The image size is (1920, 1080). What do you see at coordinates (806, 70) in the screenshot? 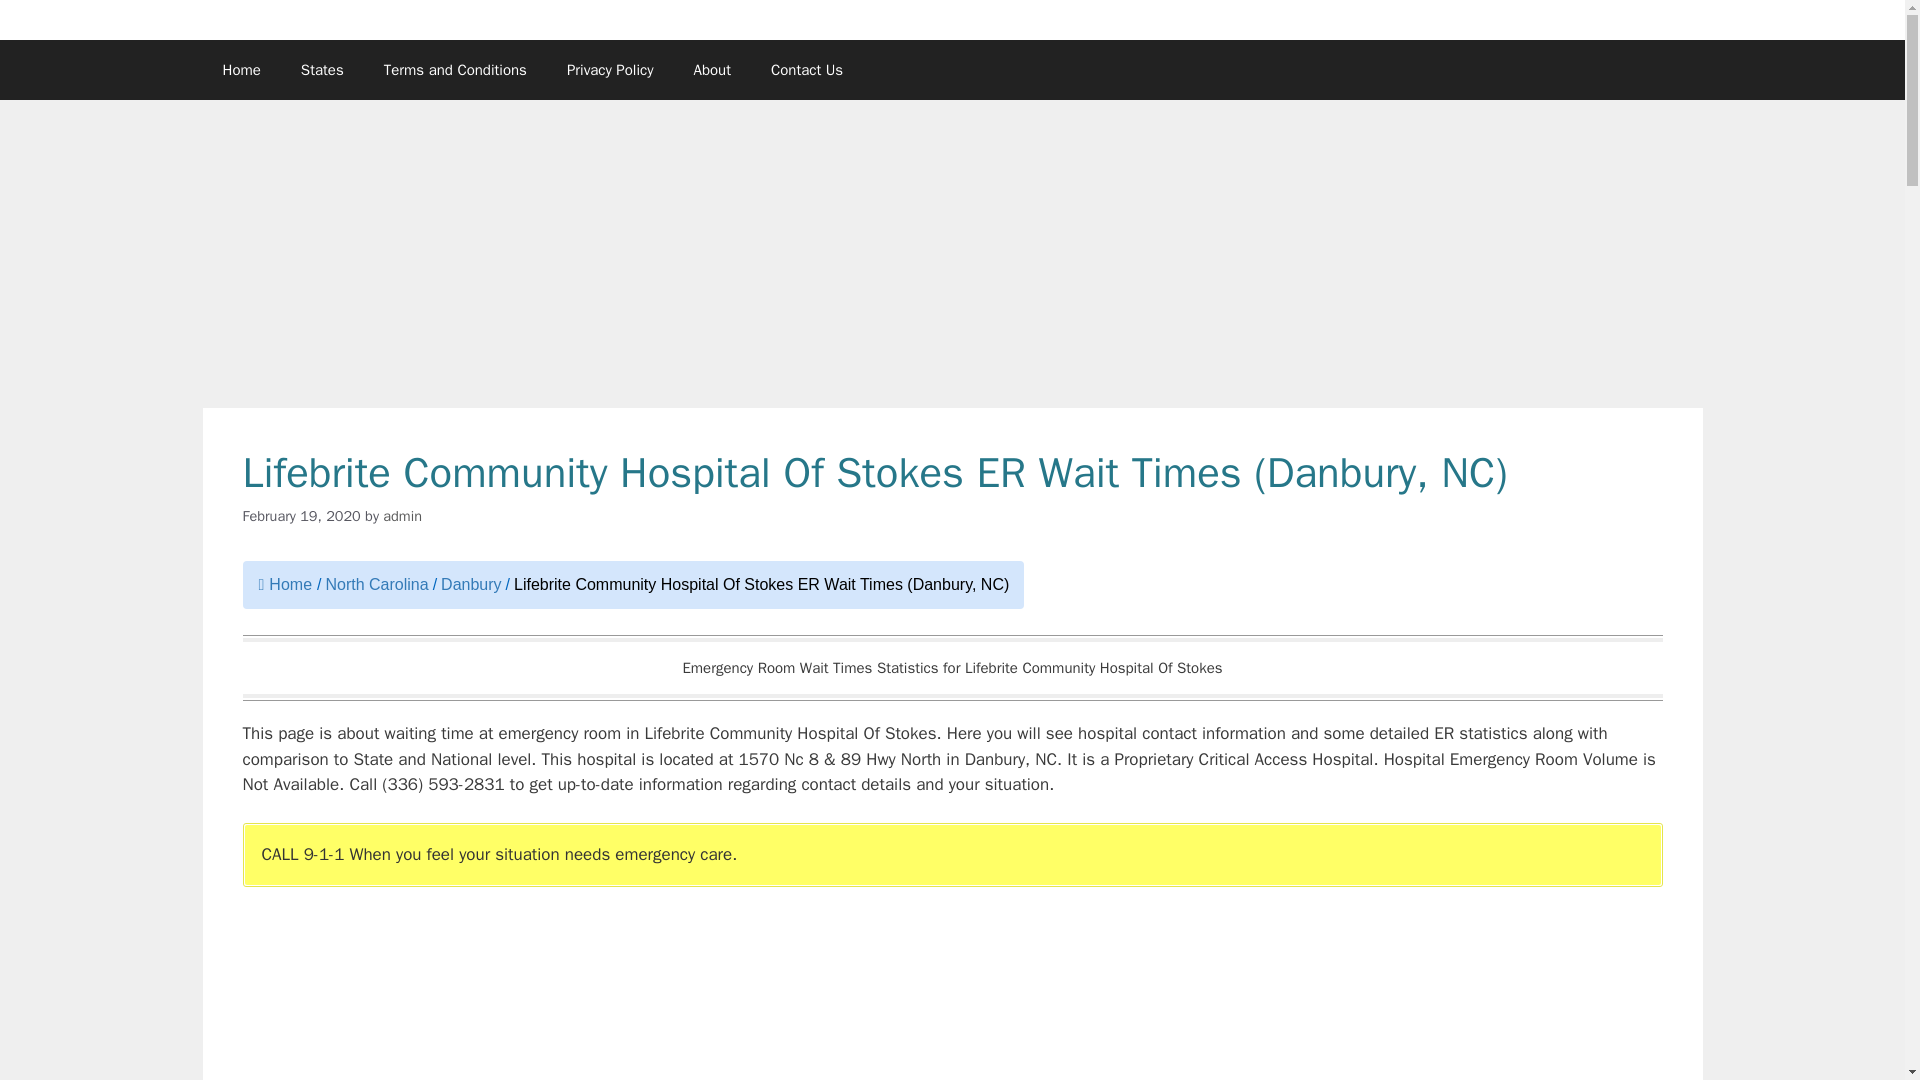
I see `Contact Us` at bounding box center [806, 70].